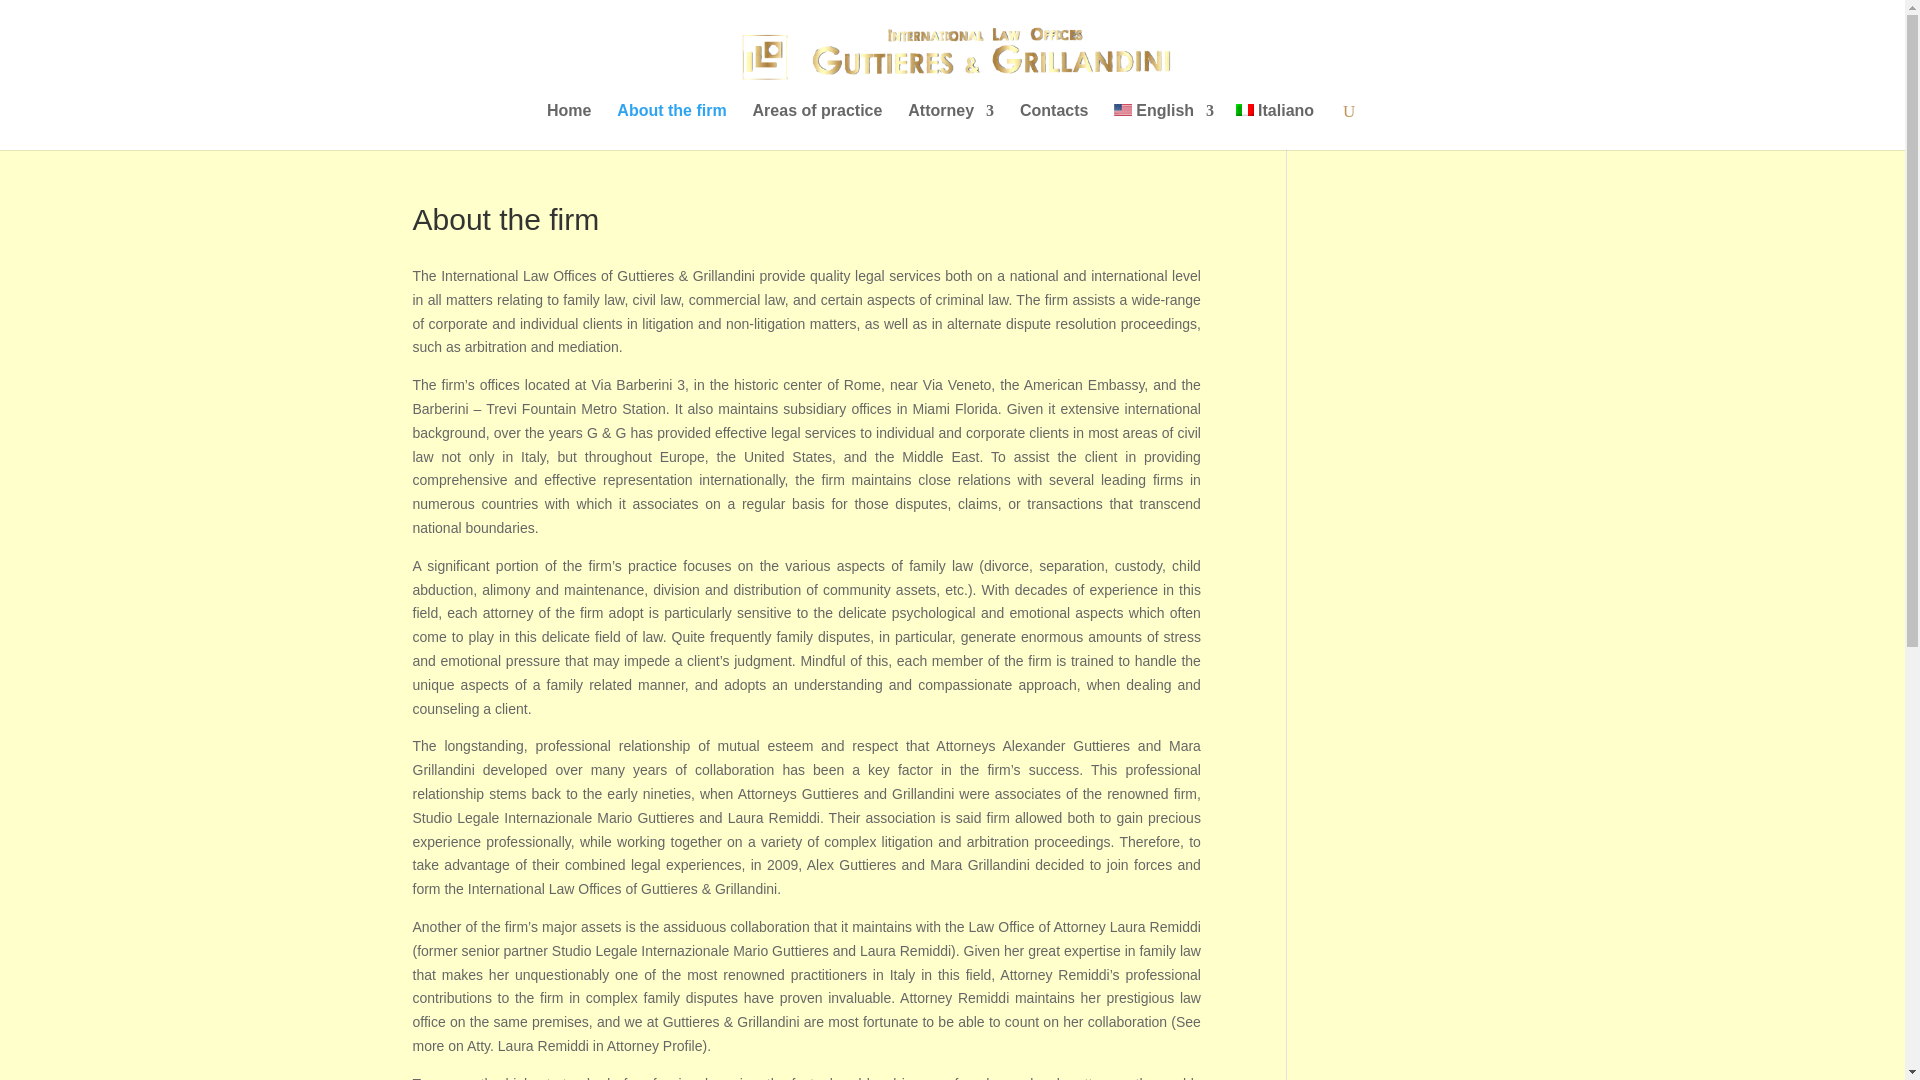  I want to click on Home, so click(569, 126).